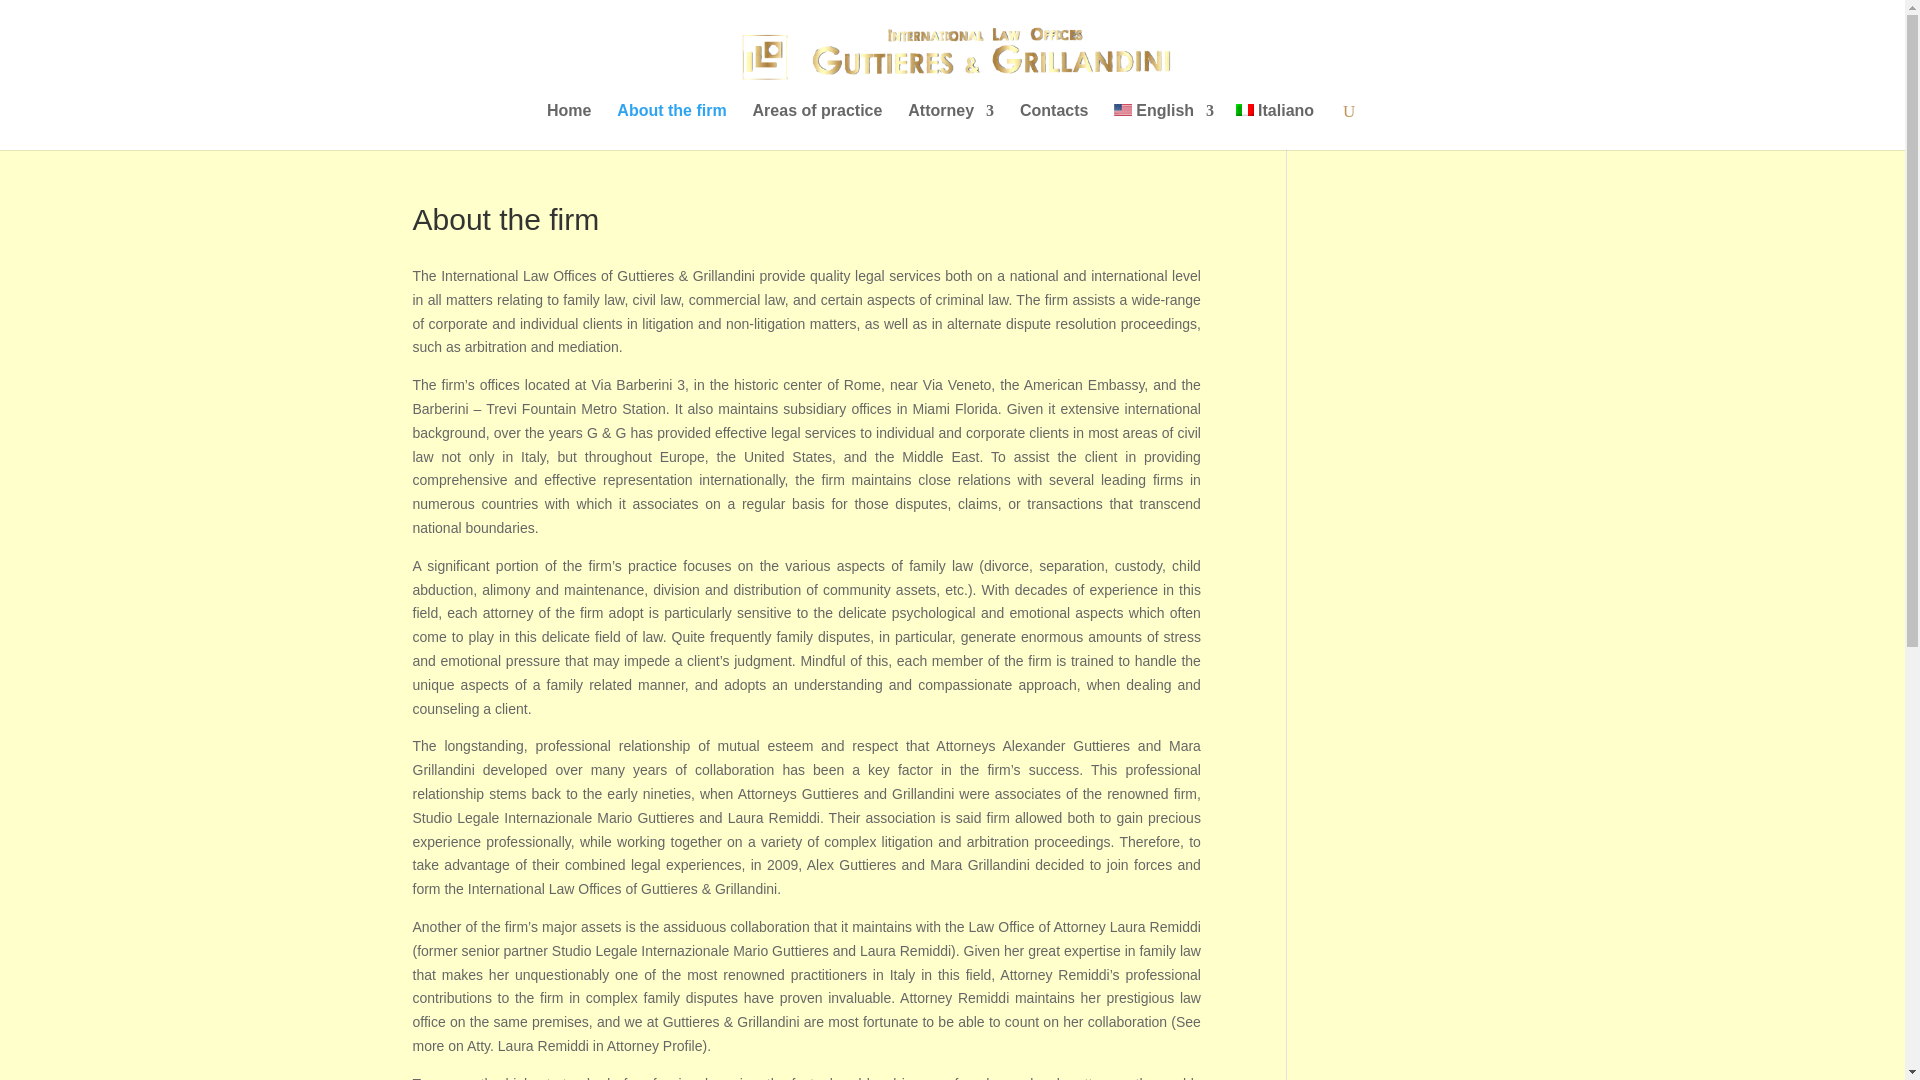  I want to click on Home, so click(569, 126).